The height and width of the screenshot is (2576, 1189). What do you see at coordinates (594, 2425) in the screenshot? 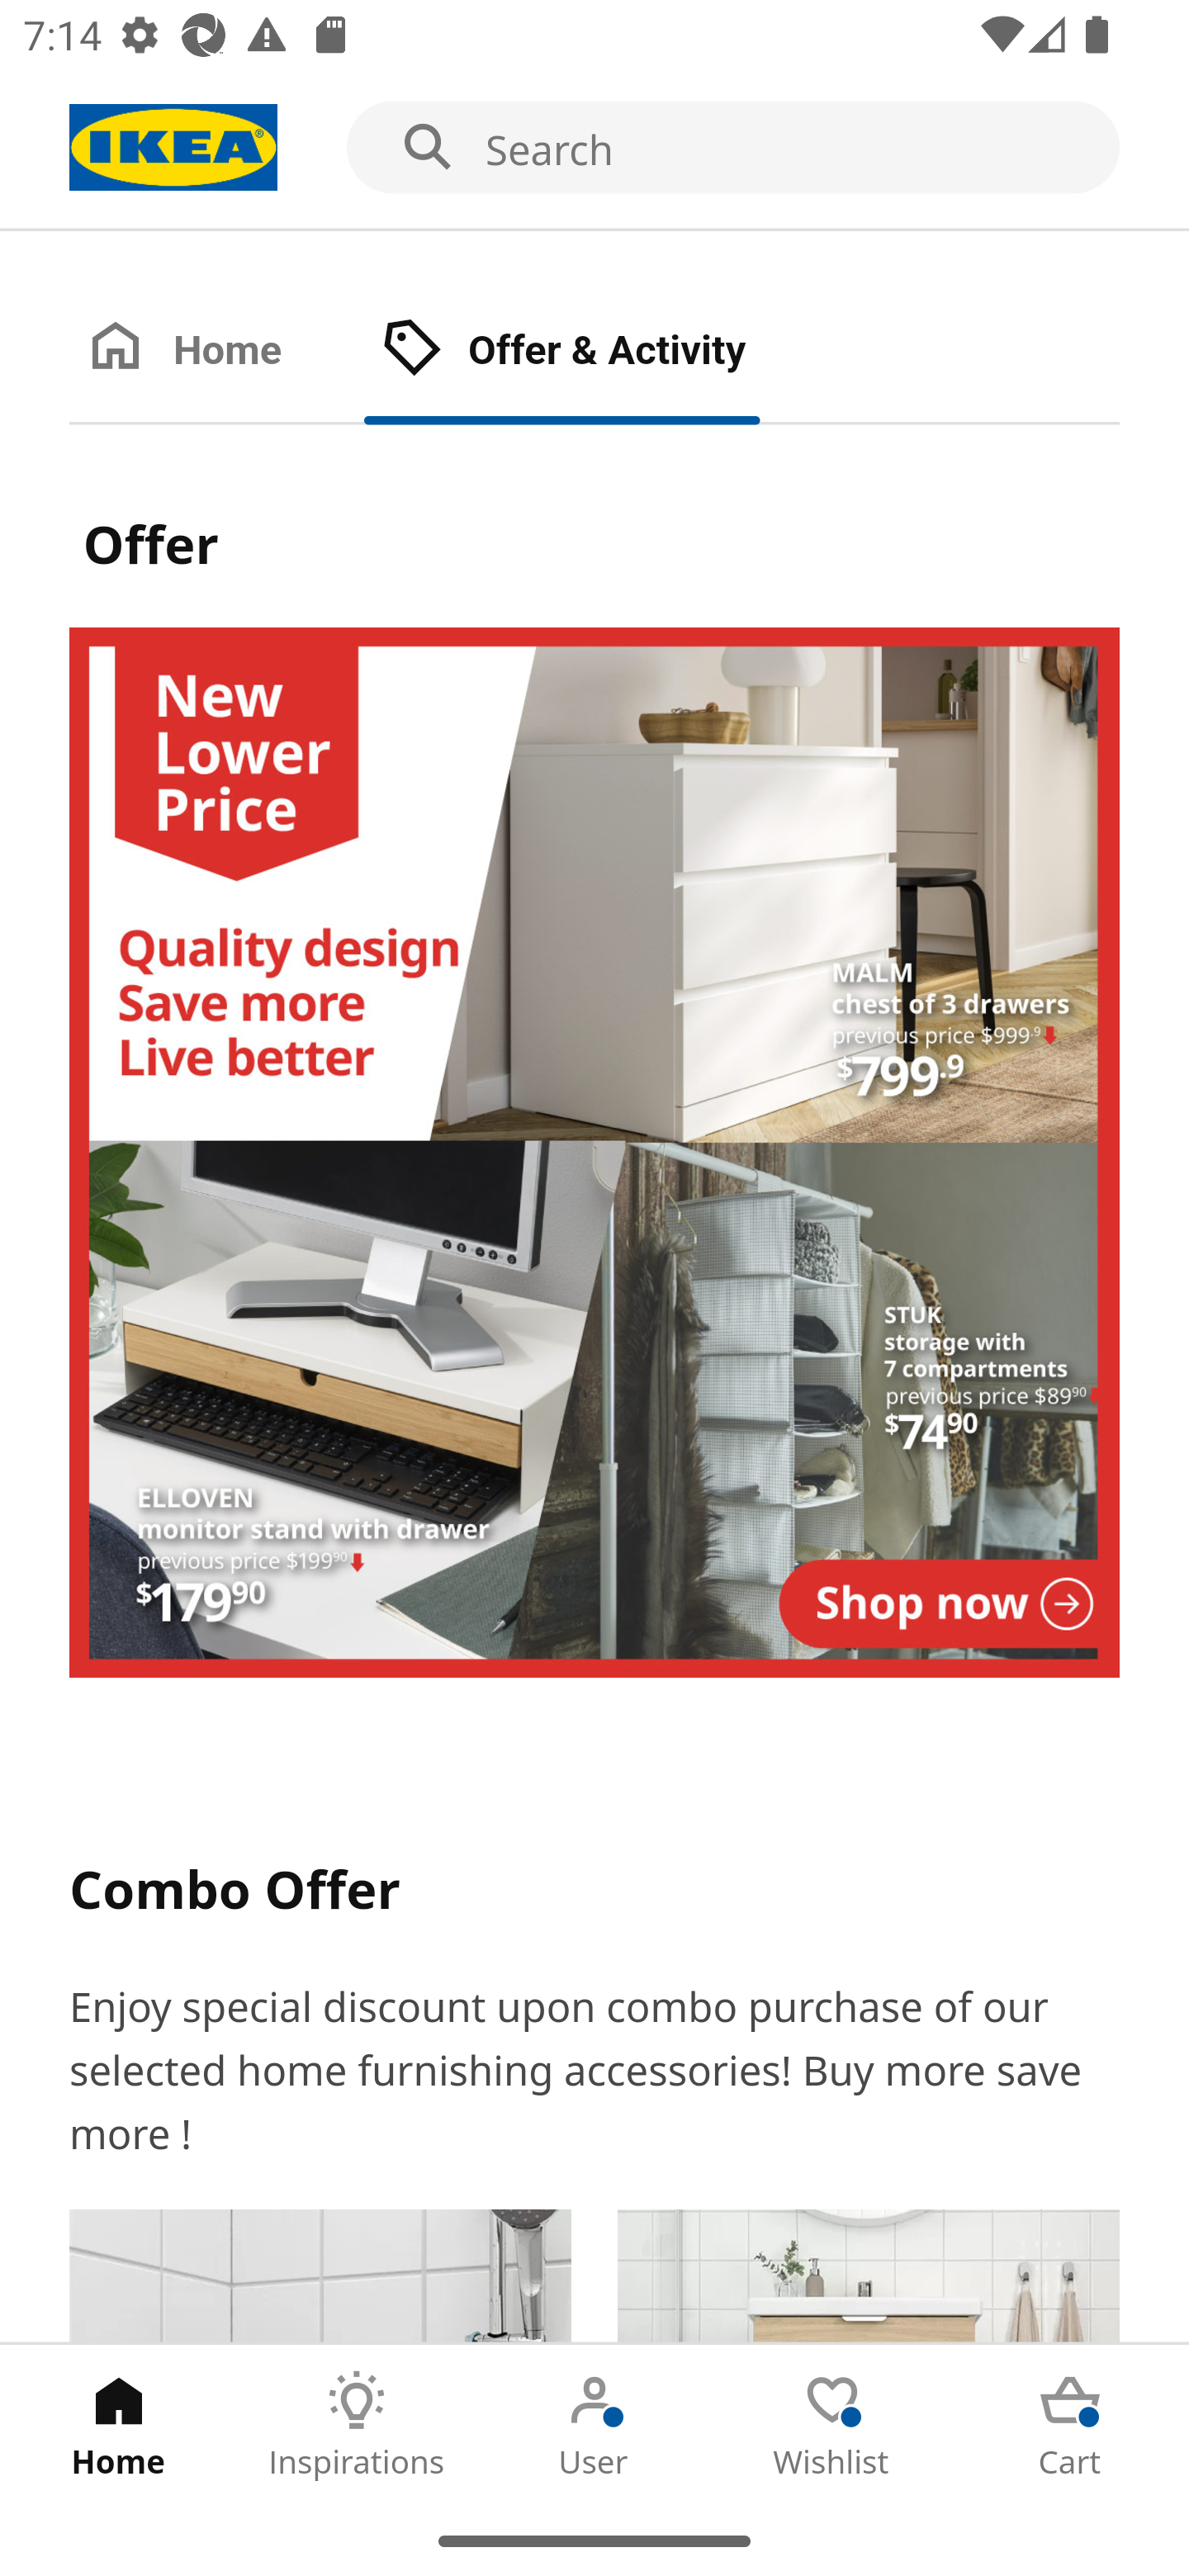
I see `User
Tab 3 of 5` at bounding box center [594, 2425].